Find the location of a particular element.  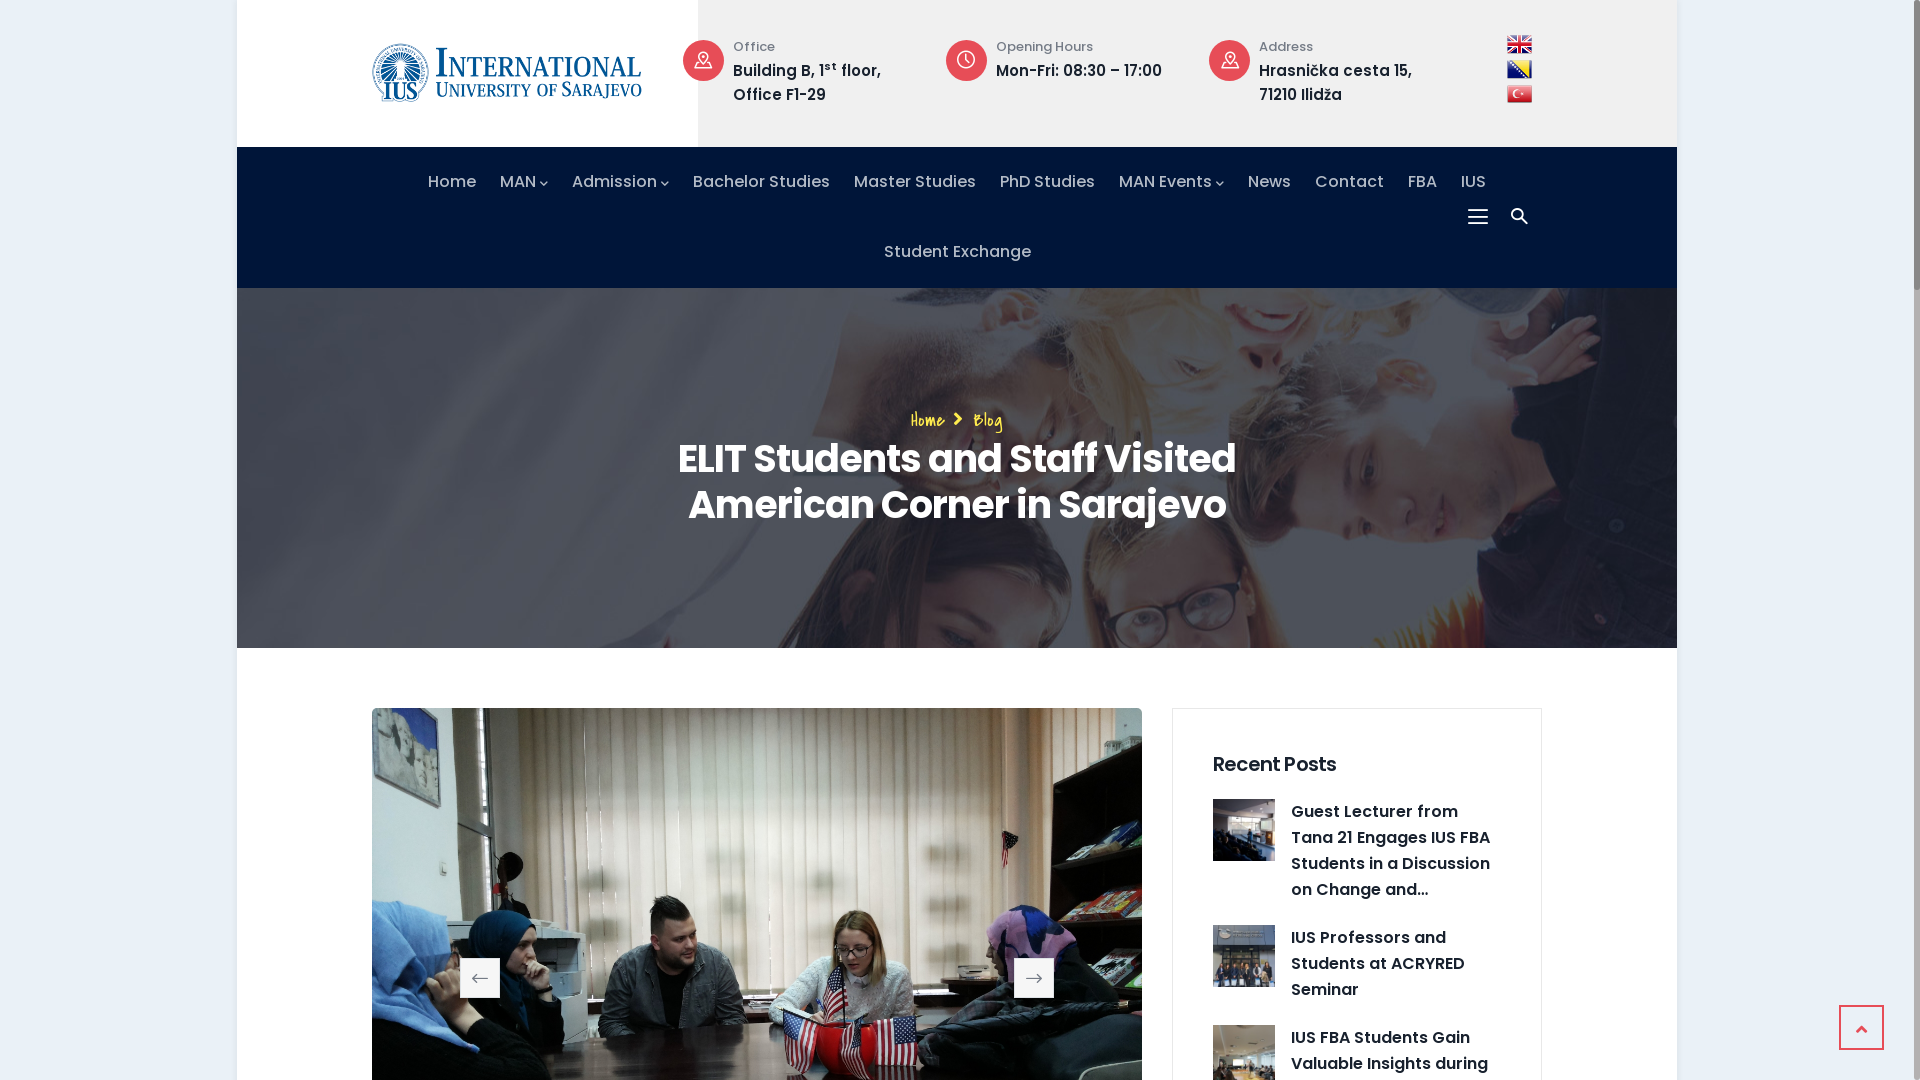

PhD Studies is located at coordinates (1048, 182).